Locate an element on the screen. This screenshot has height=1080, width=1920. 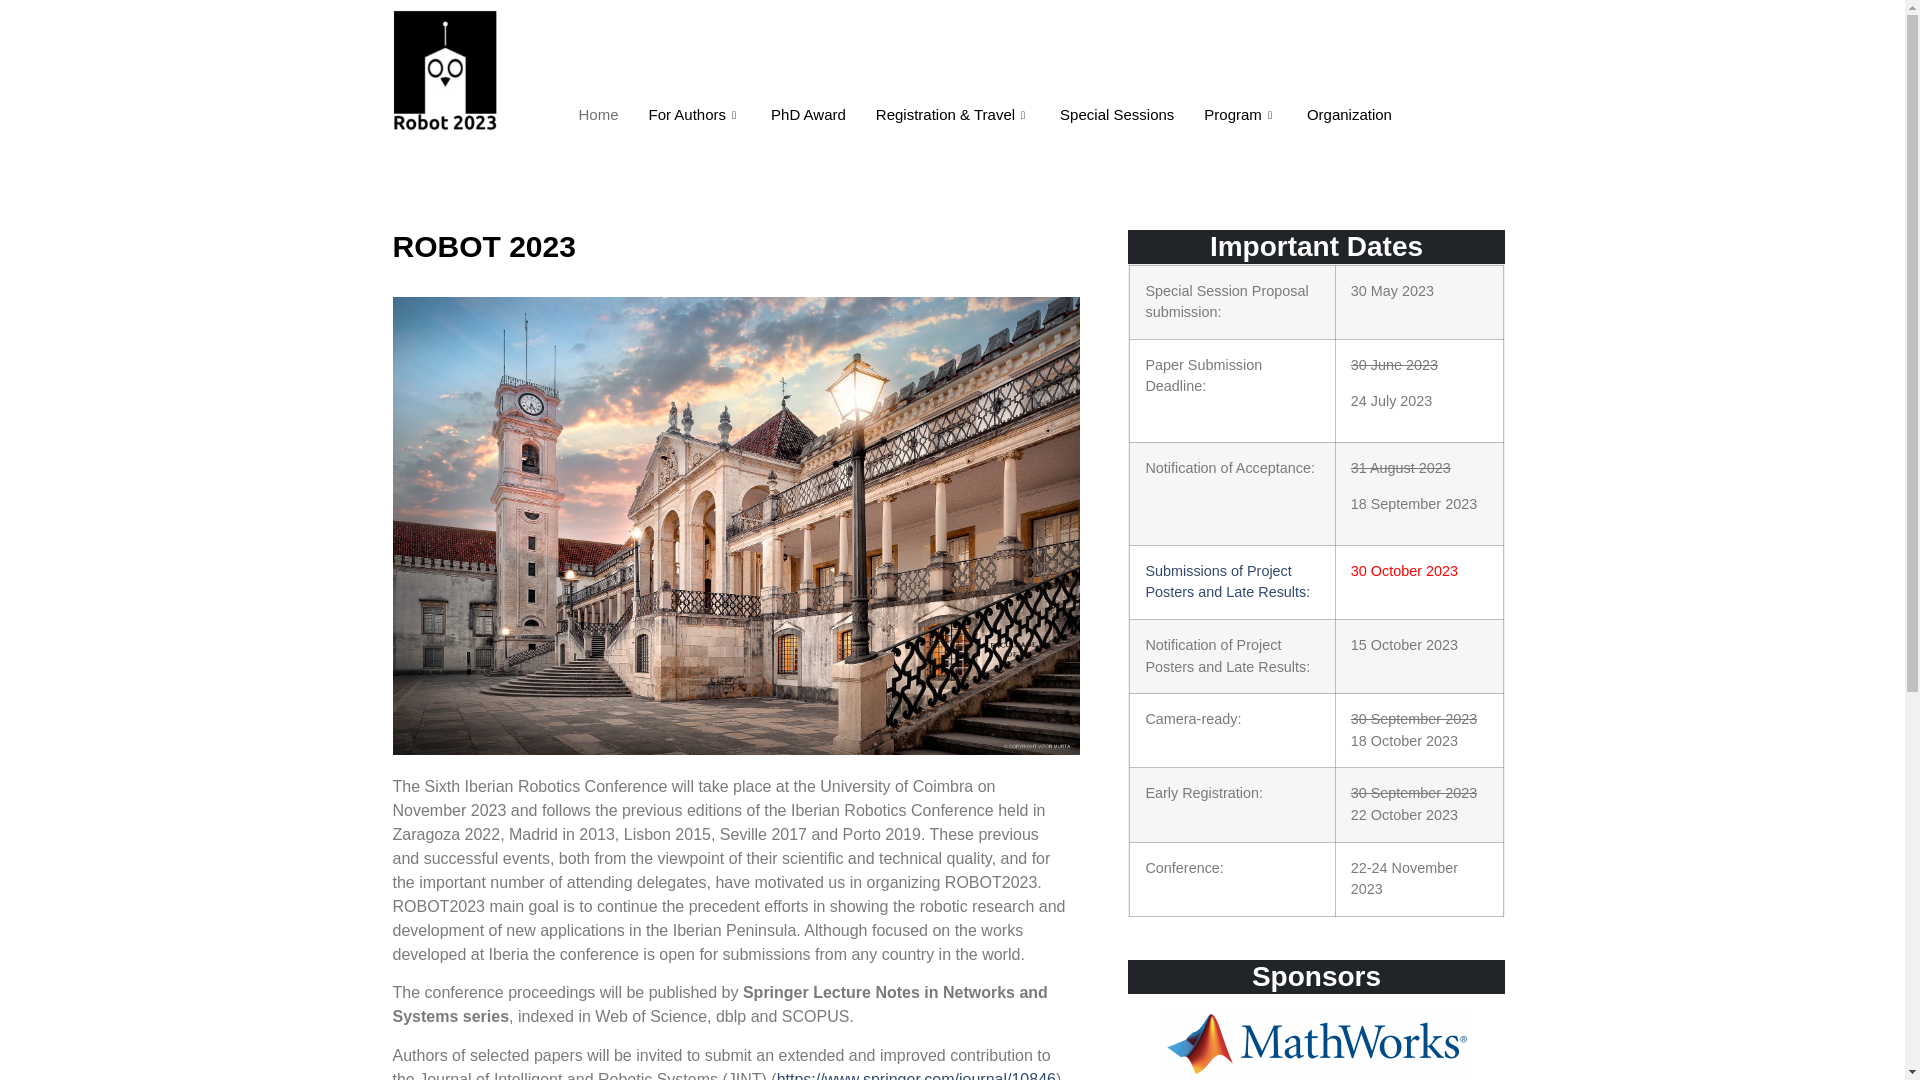
For Authors is located at coordinates (694, 114).